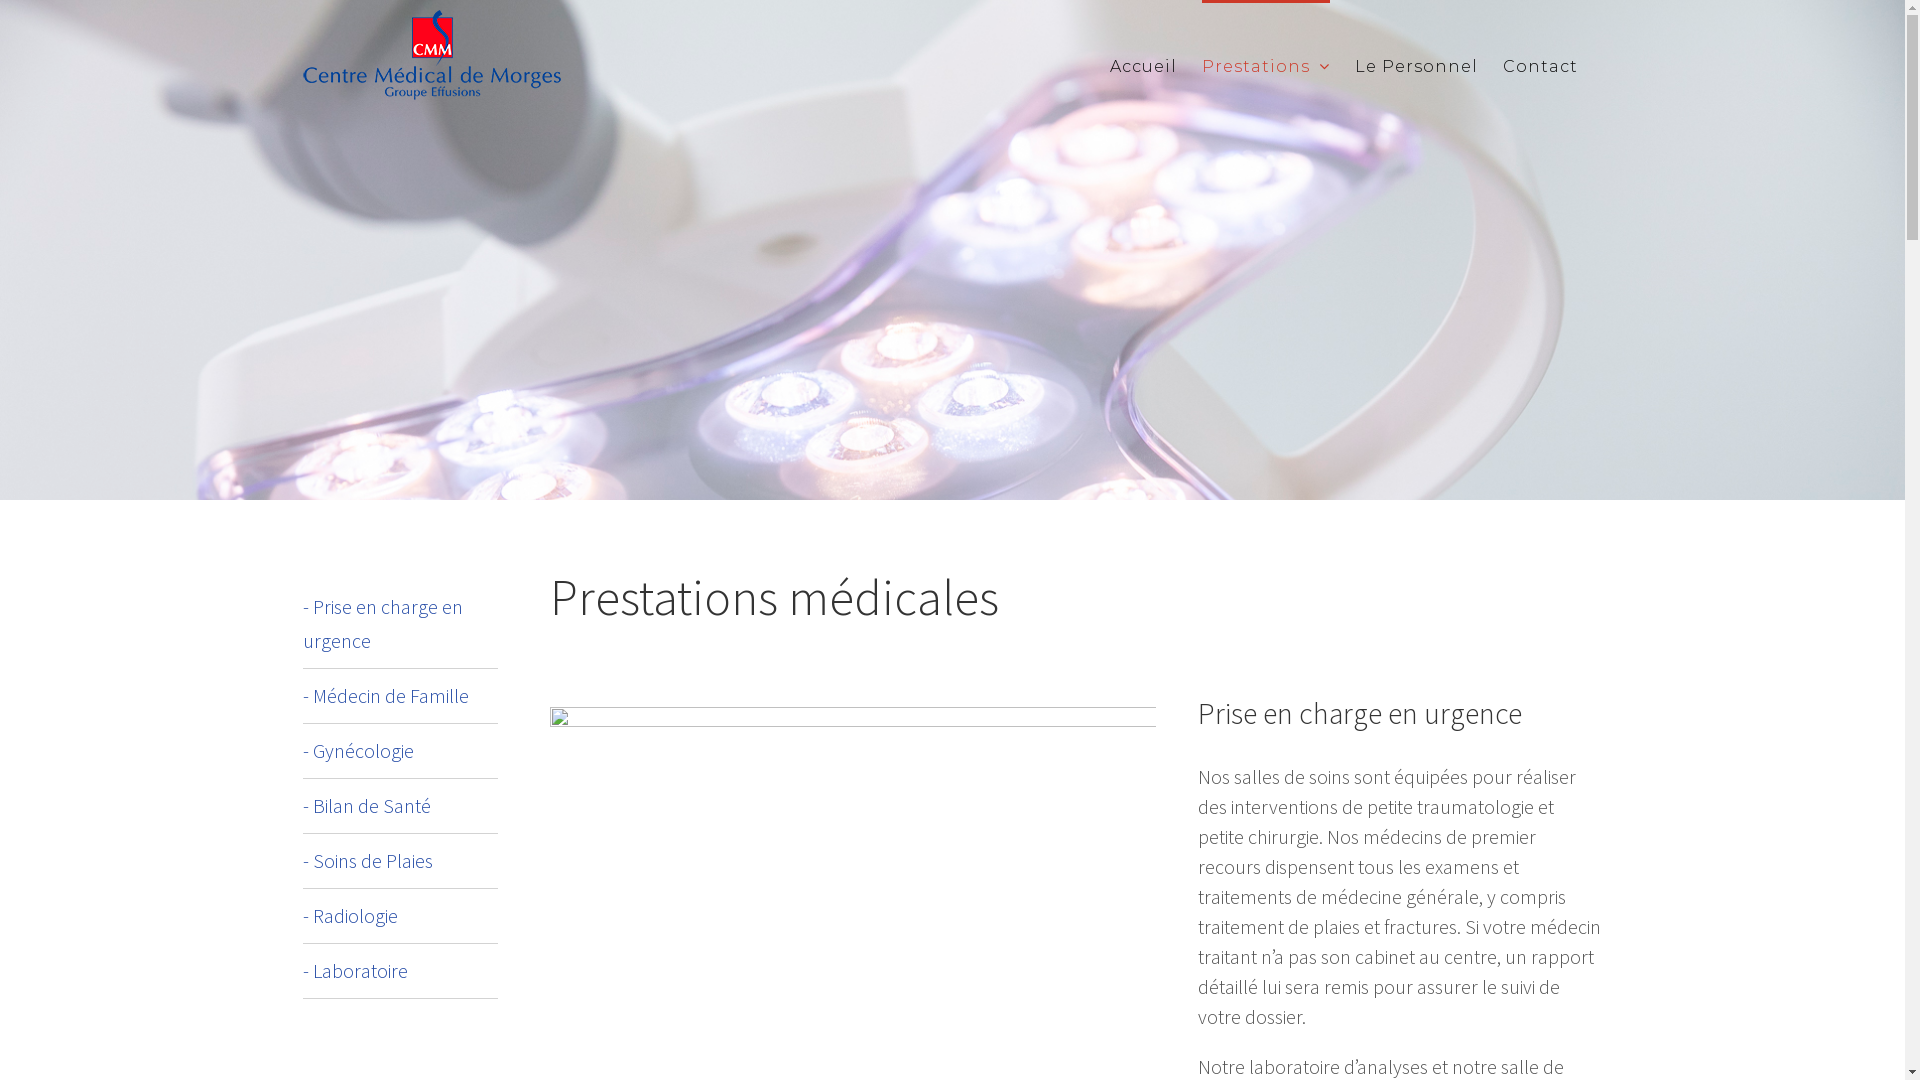 The width and height of the screenshot is (1920, 1080). I want to click on - Laboratoire, so click(354, 970).